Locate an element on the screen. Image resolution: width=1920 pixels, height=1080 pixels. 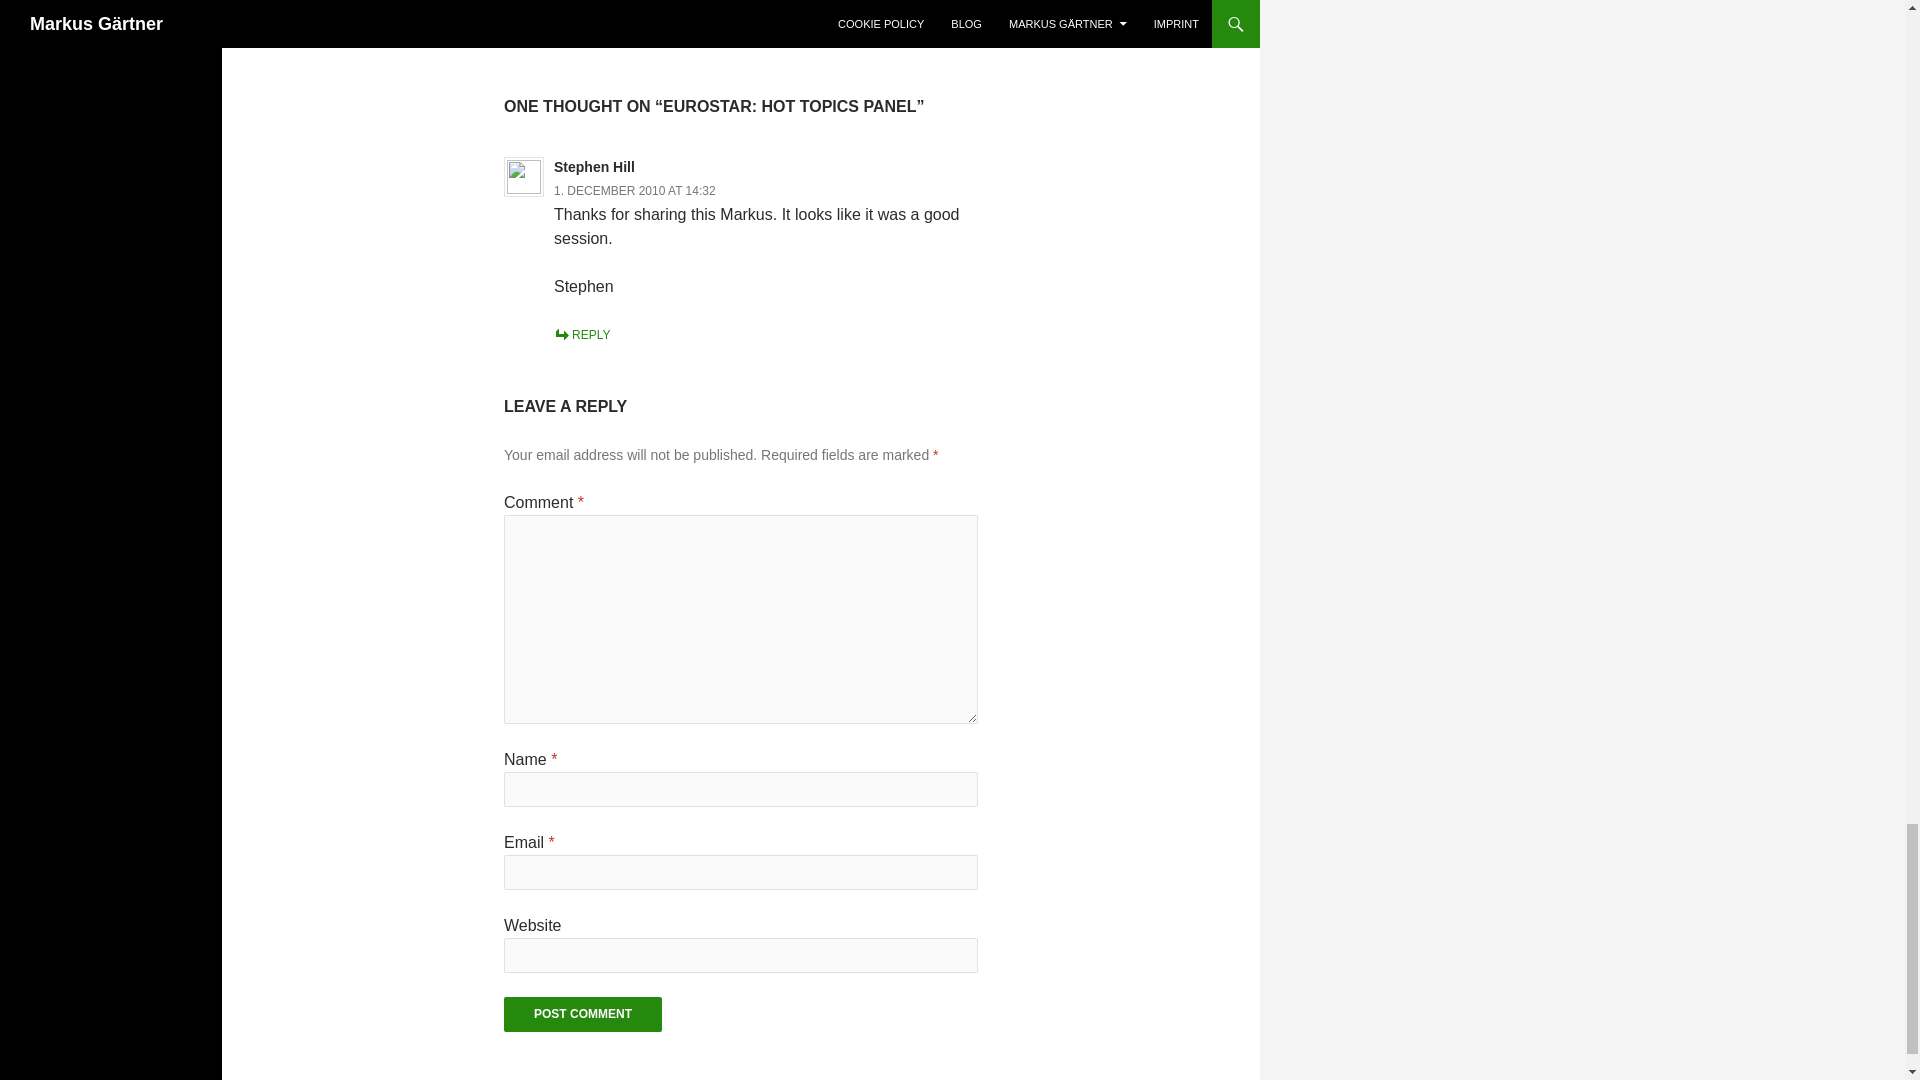
REPLY is located at coordinates (582, 335).